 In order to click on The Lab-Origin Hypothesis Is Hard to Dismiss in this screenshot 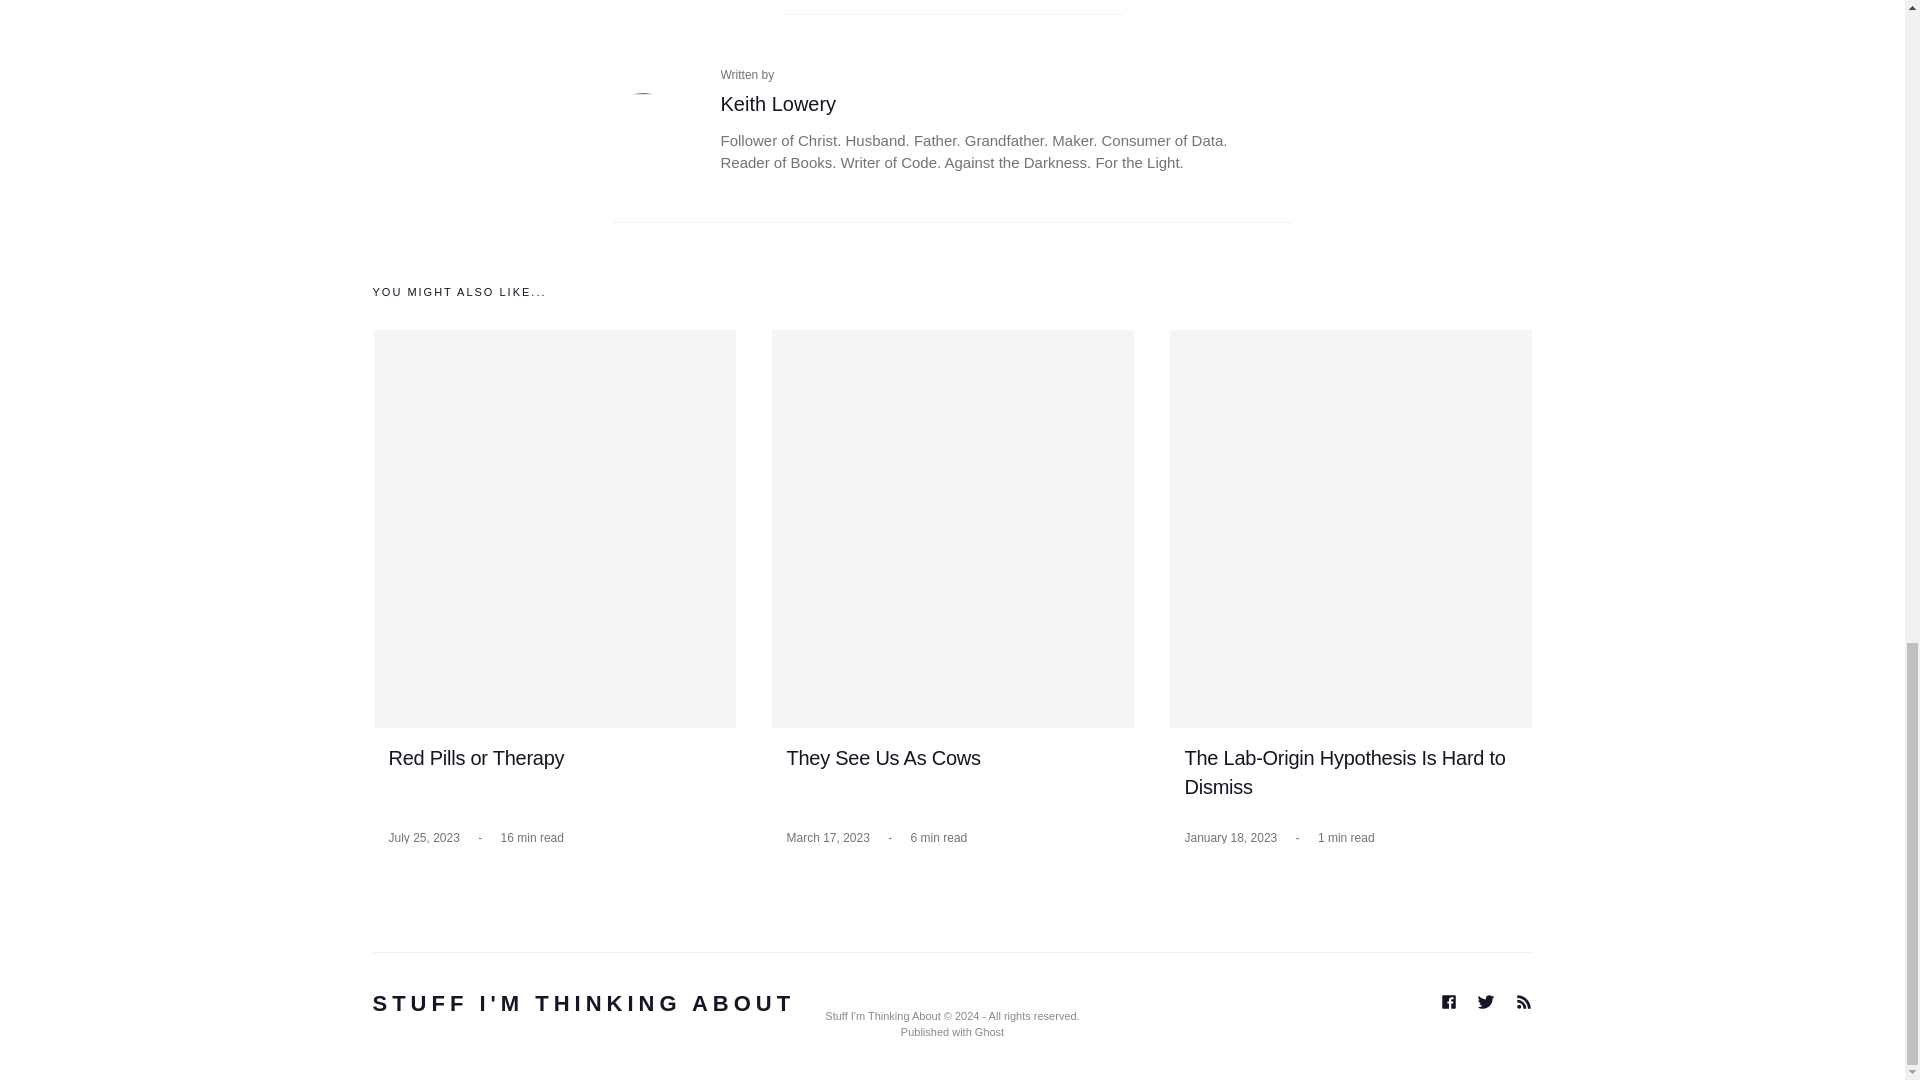, I will do `click(1344, 773)`.